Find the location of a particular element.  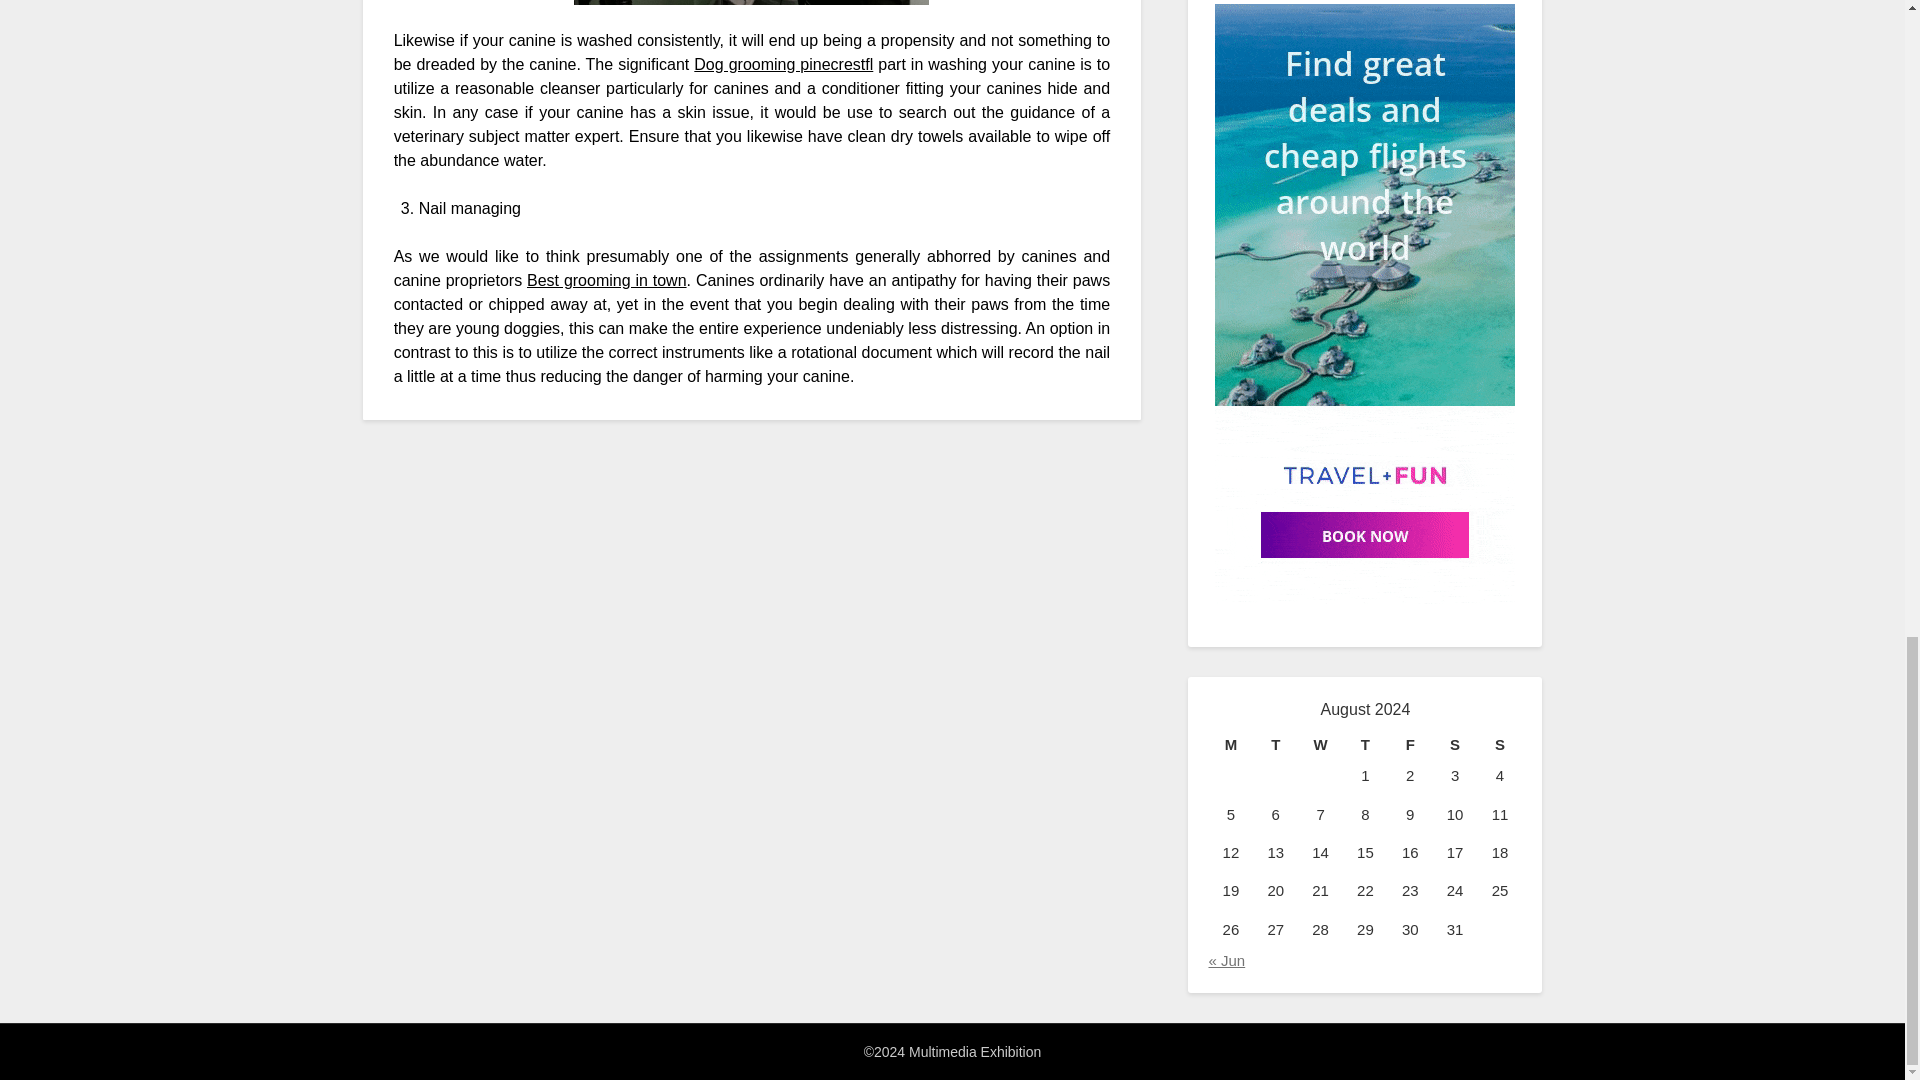

Saturday is located at coordinates (1455, 745).